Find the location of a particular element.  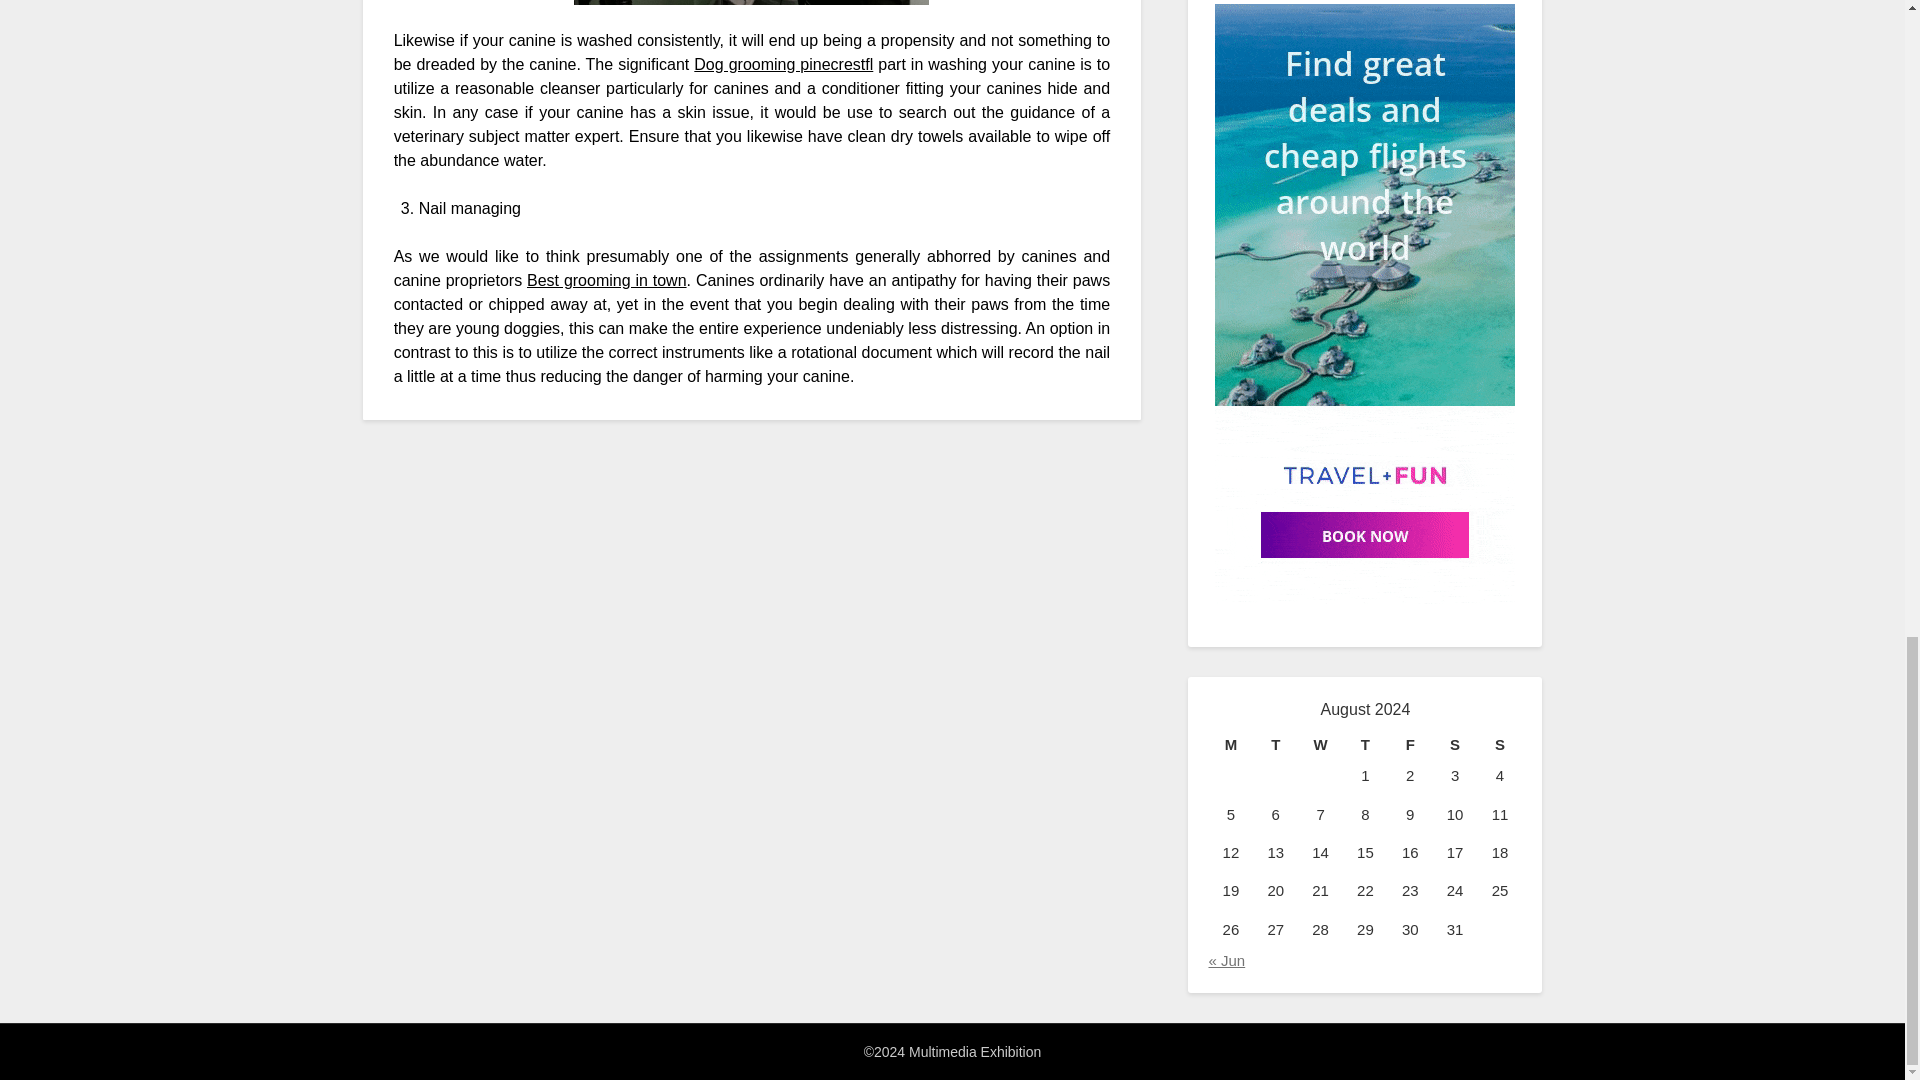

Saturday is located at coordinates (1455, 745).